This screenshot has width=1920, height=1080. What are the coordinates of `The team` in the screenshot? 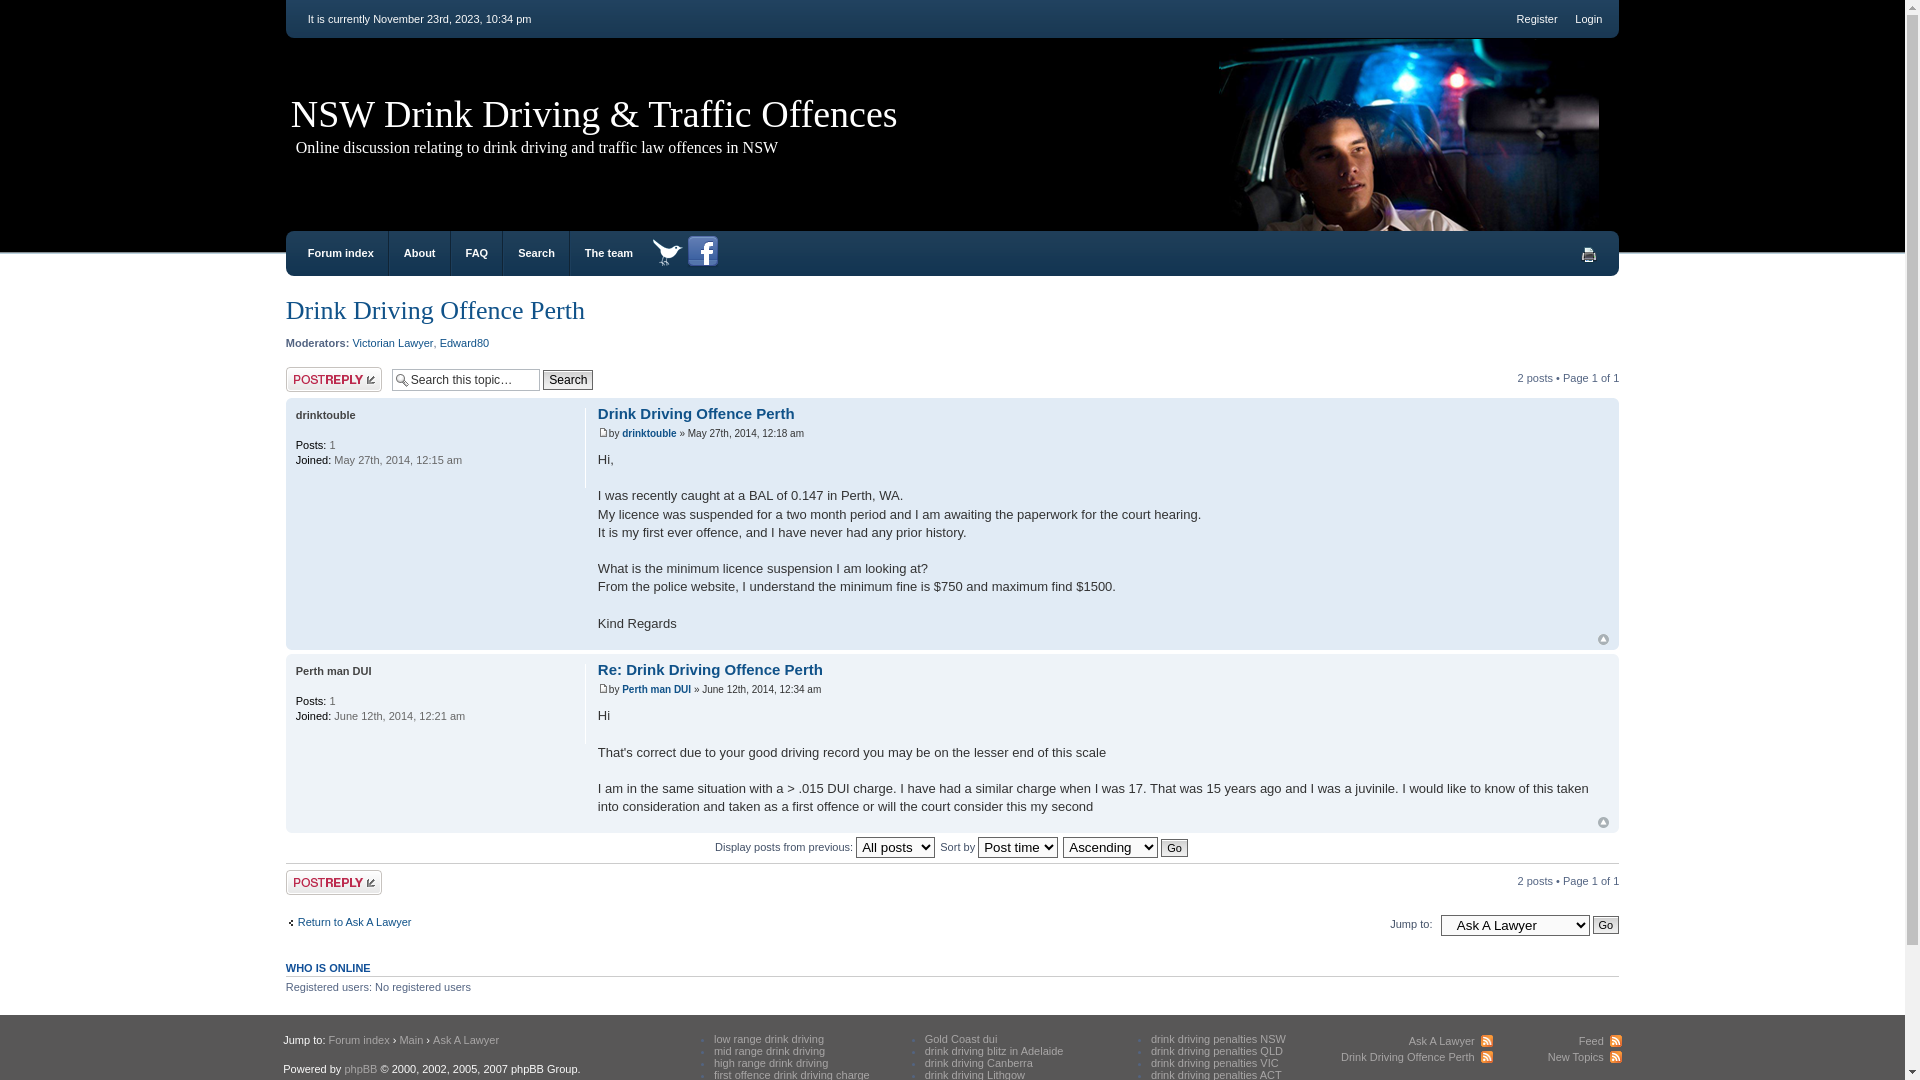 It's located at (609, 253).